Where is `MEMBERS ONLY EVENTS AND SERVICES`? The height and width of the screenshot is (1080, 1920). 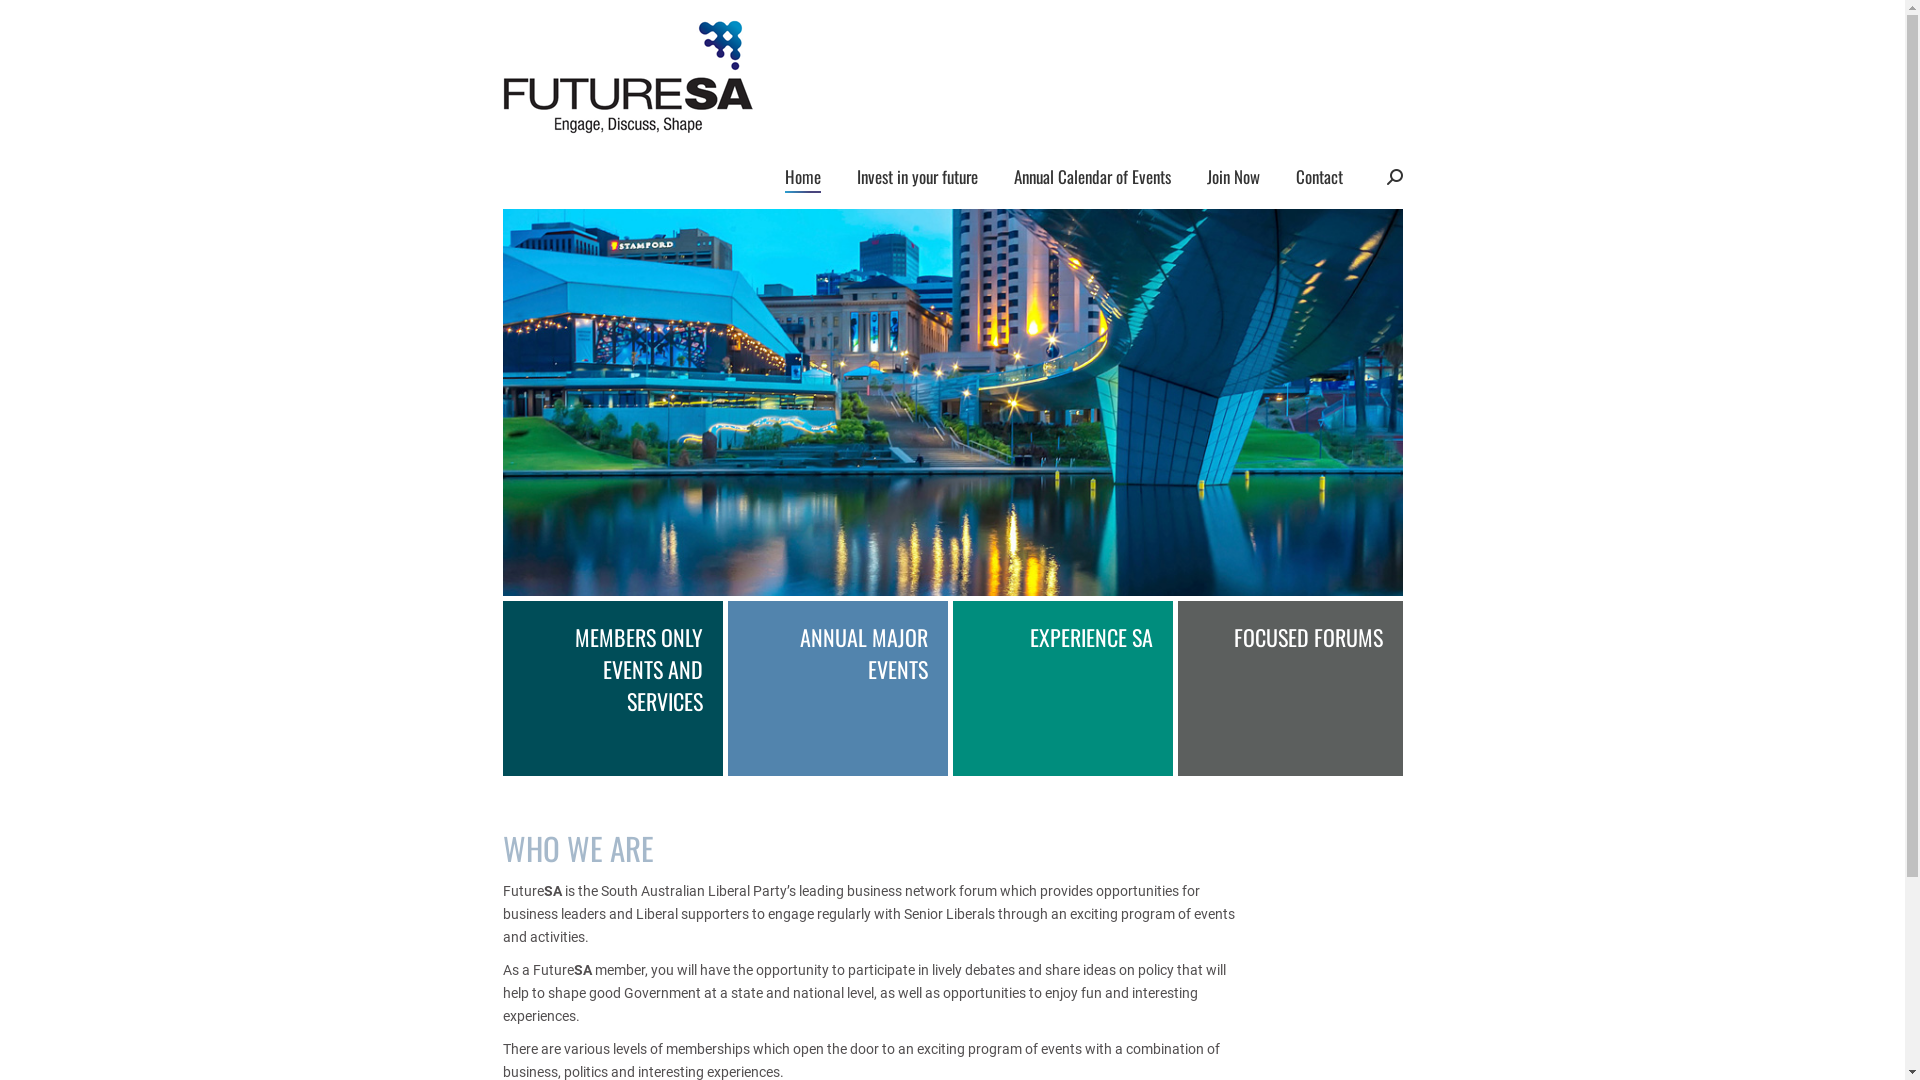 MEMBERS ONLY EVENTS AND SERVICES is located at coordinates (614, 688).